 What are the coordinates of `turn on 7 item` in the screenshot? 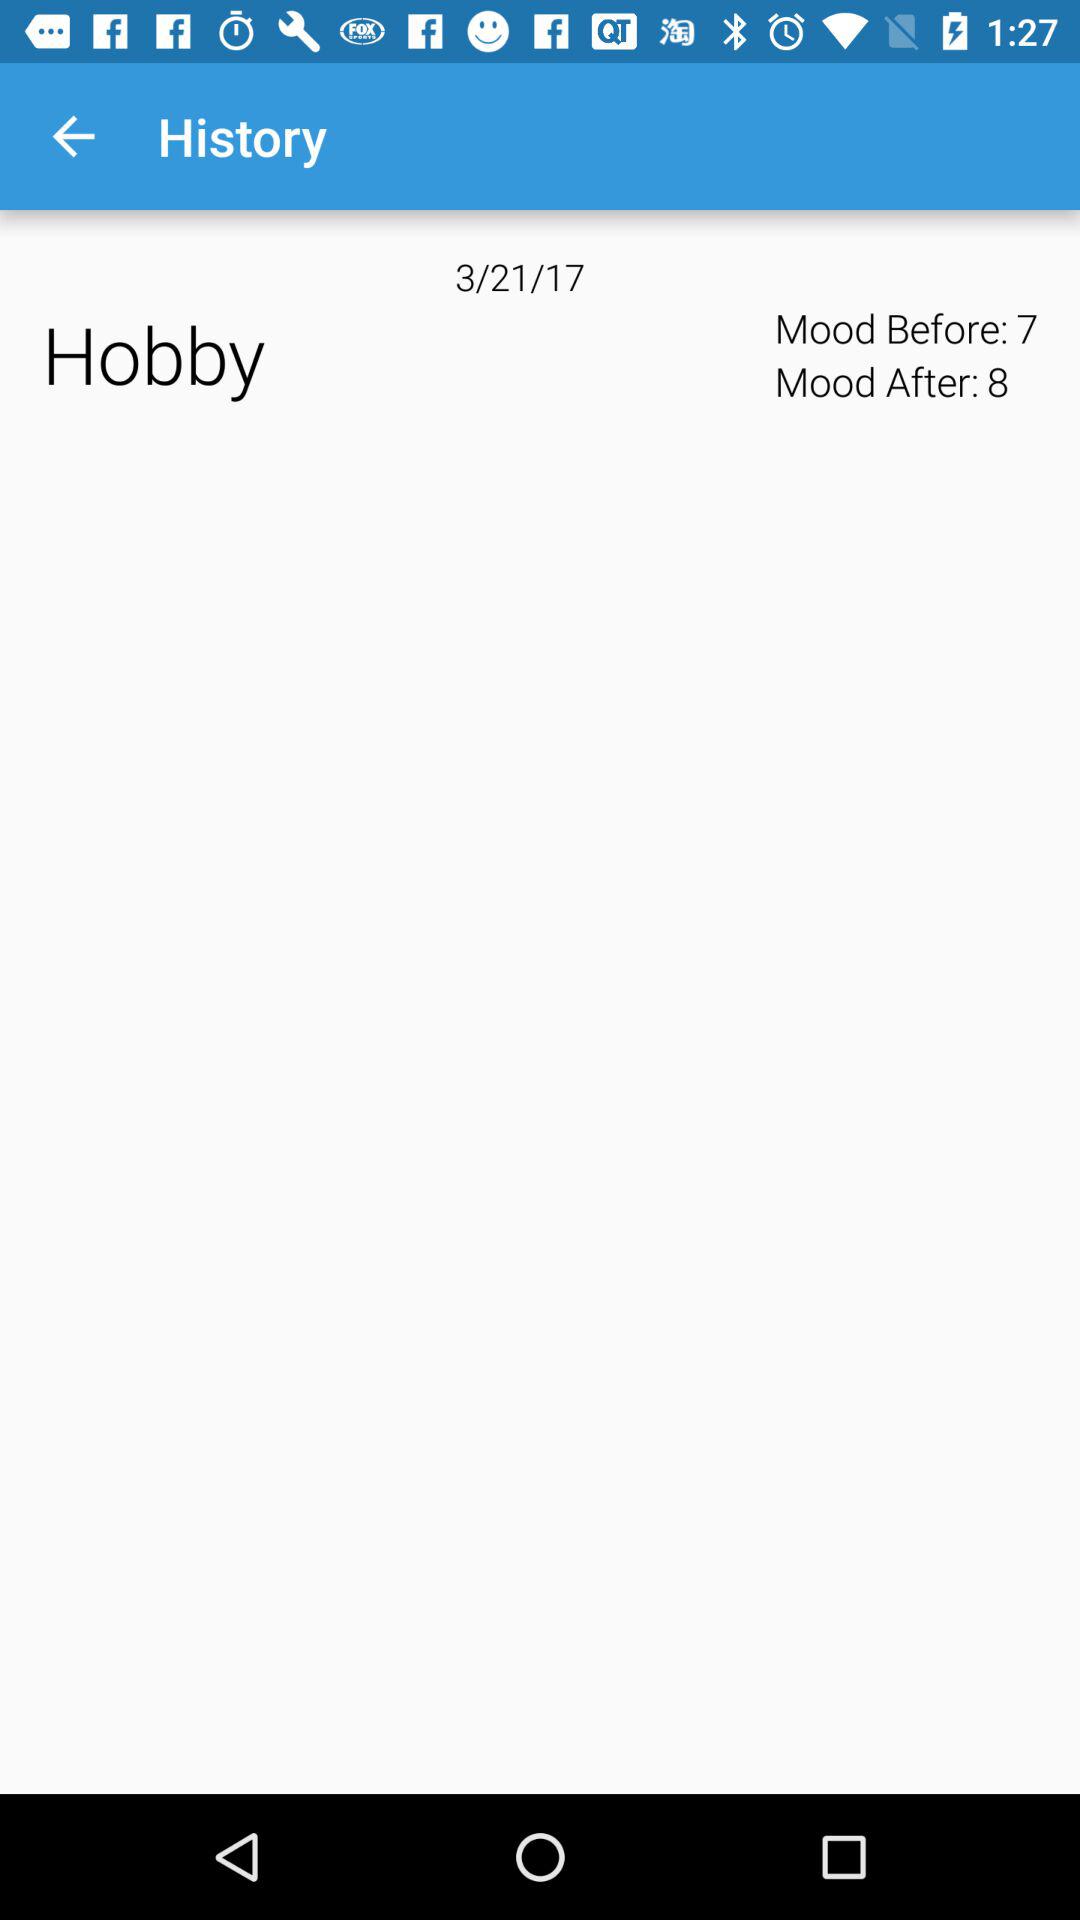 It's located at (1027, 328).